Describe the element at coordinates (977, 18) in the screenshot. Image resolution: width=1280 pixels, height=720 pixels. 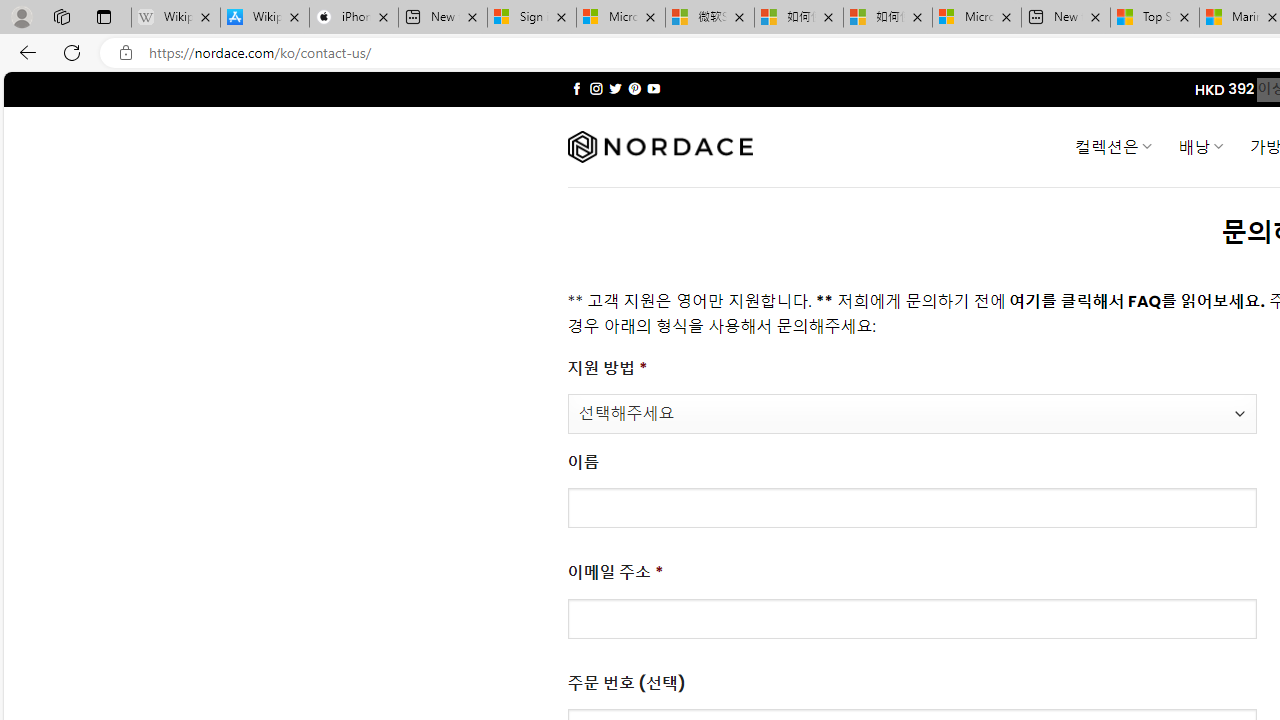
I see `Microsoft account | Account Checkup` at that location.